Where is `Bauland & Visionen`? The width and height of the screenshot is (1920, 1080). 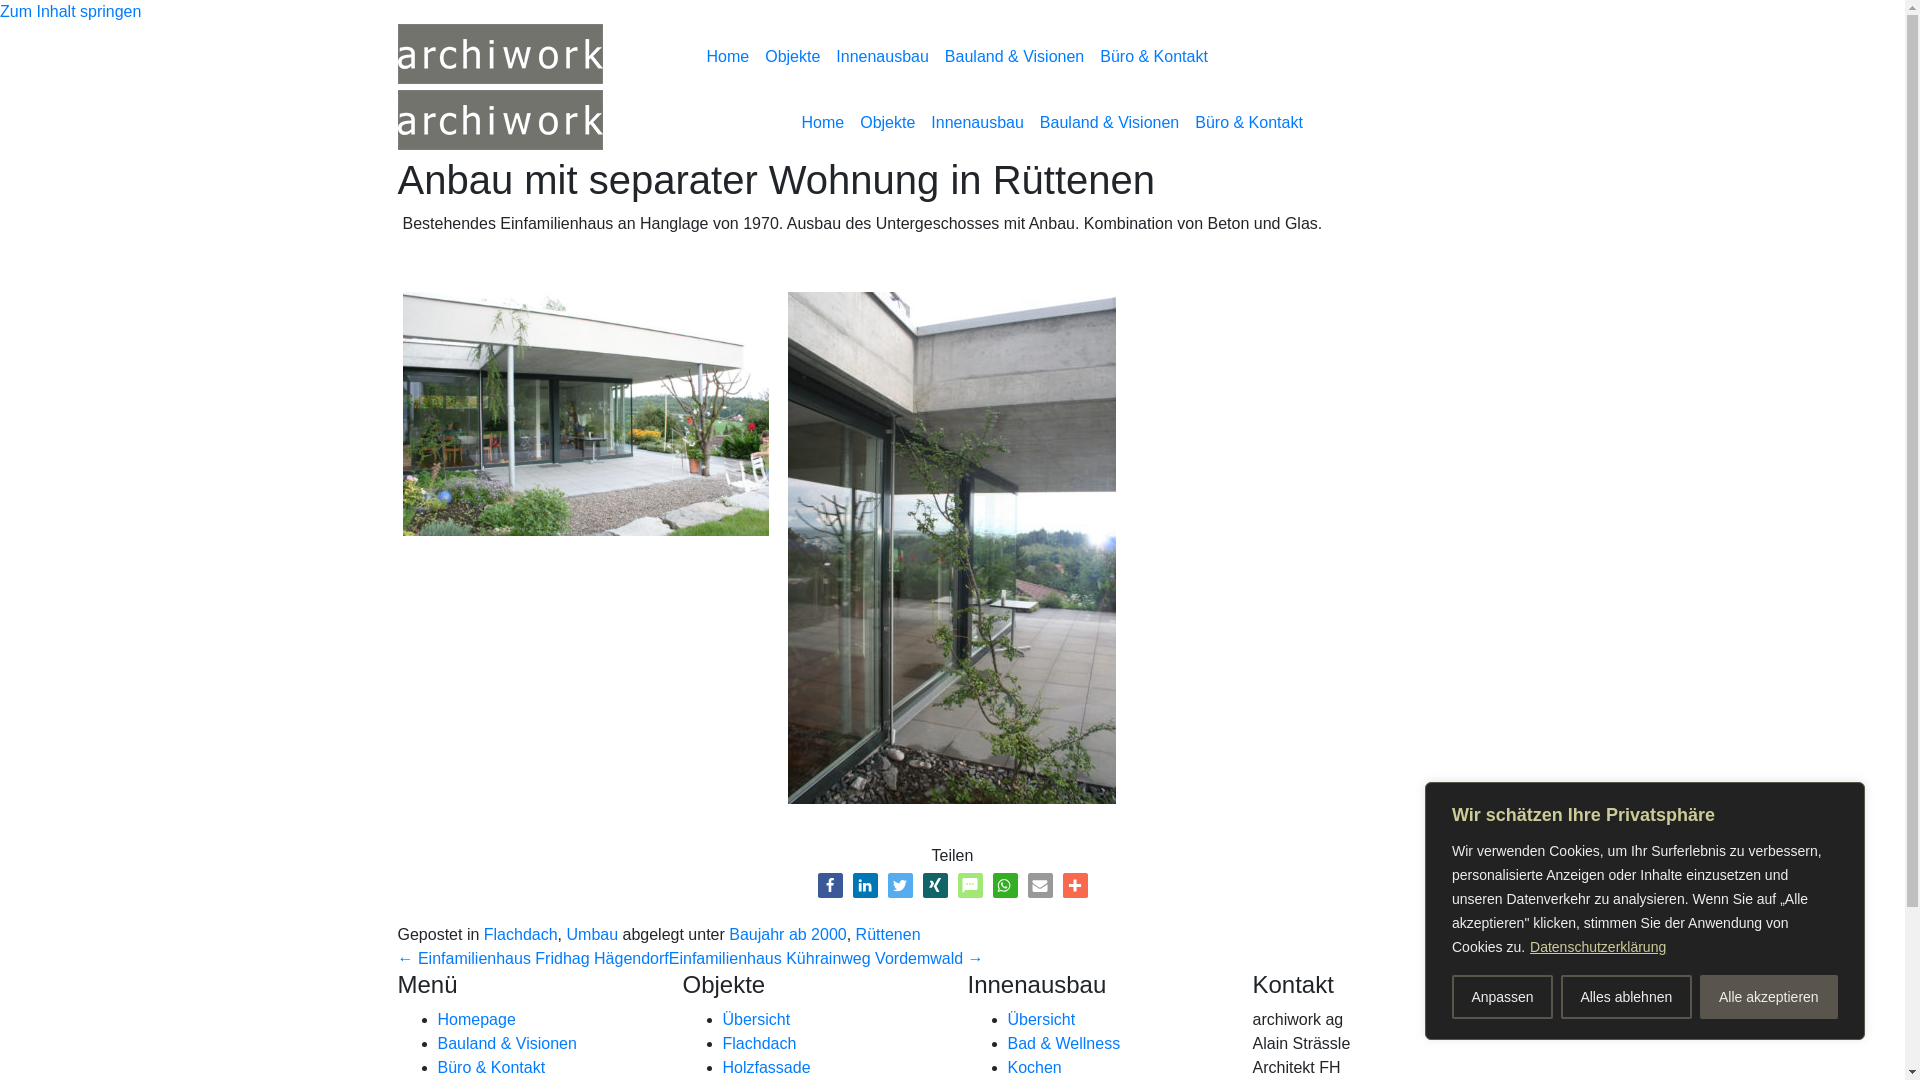 Bauland & Visionen is located at coordinates (1110, 123).